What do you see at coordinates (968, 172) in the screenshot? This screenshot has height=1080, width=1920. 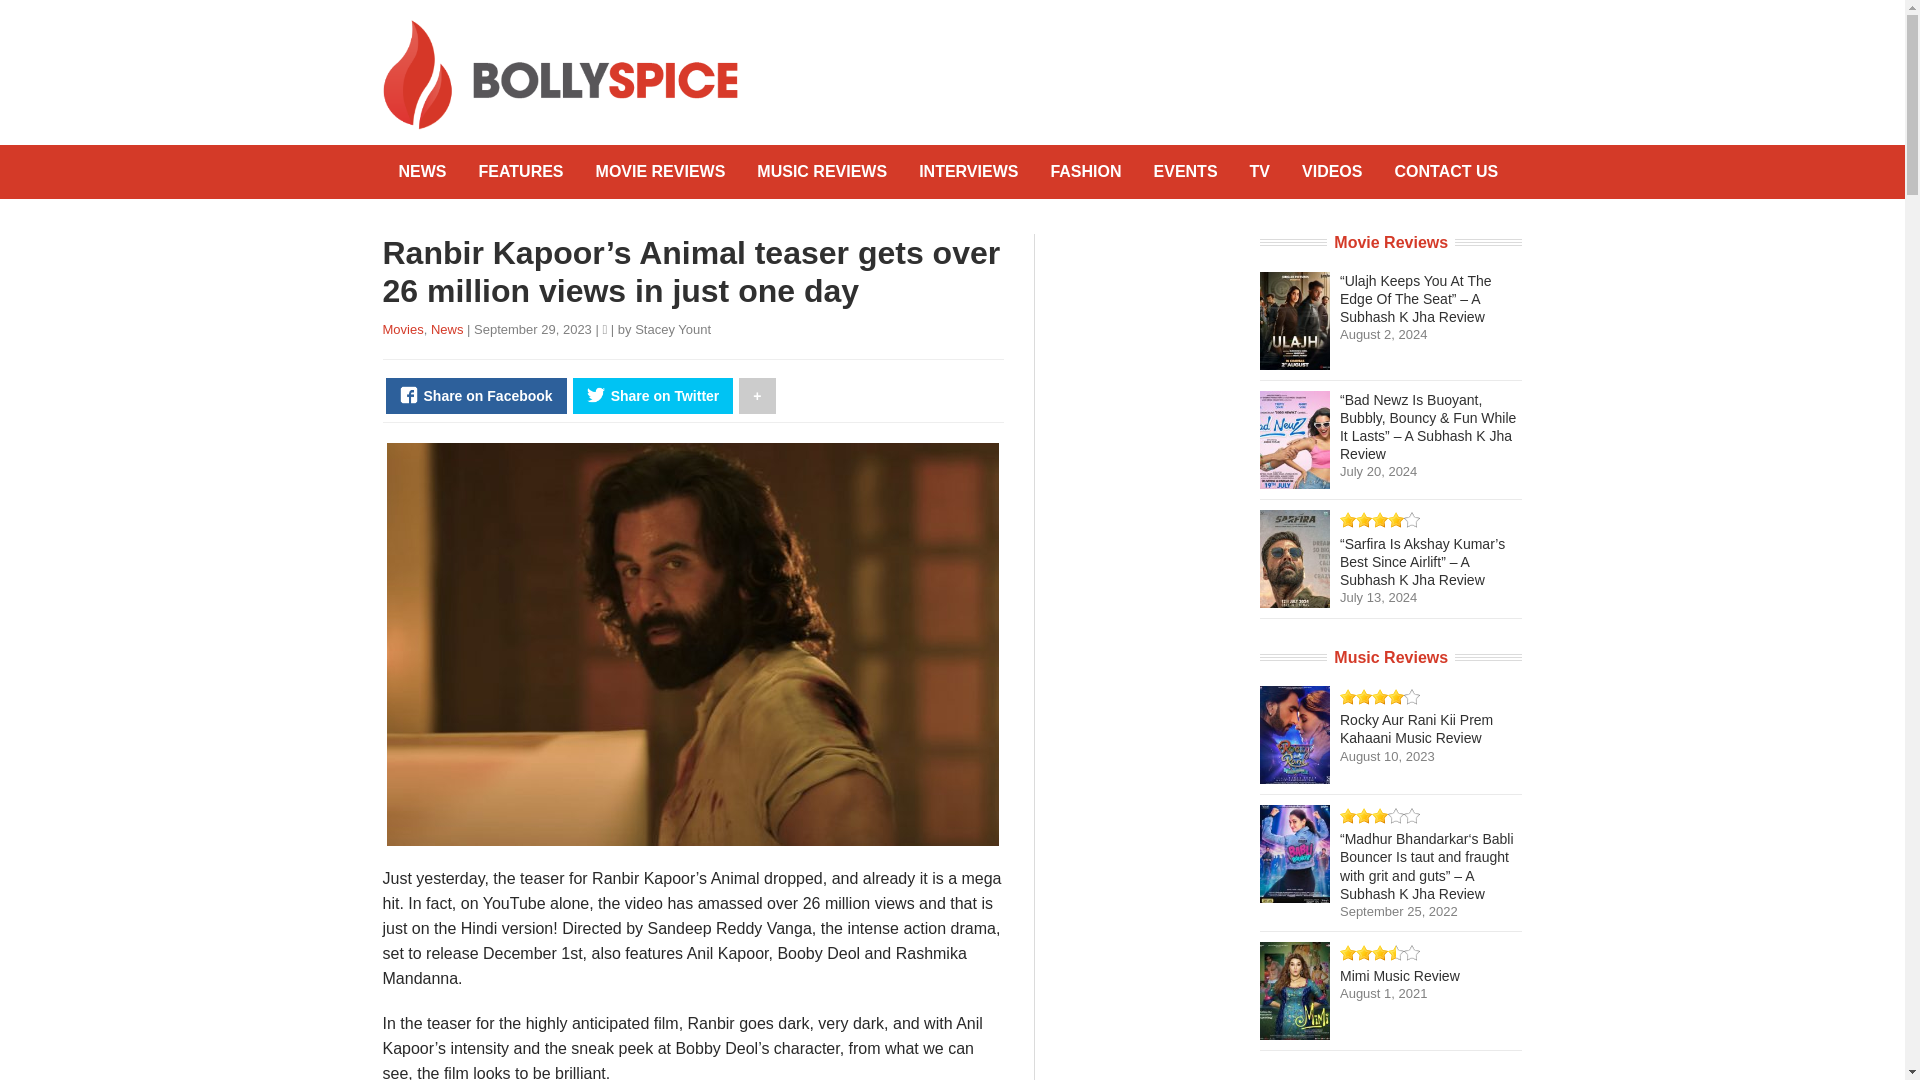 I see `INTERVIEWS` at bounding box center [968, 172].